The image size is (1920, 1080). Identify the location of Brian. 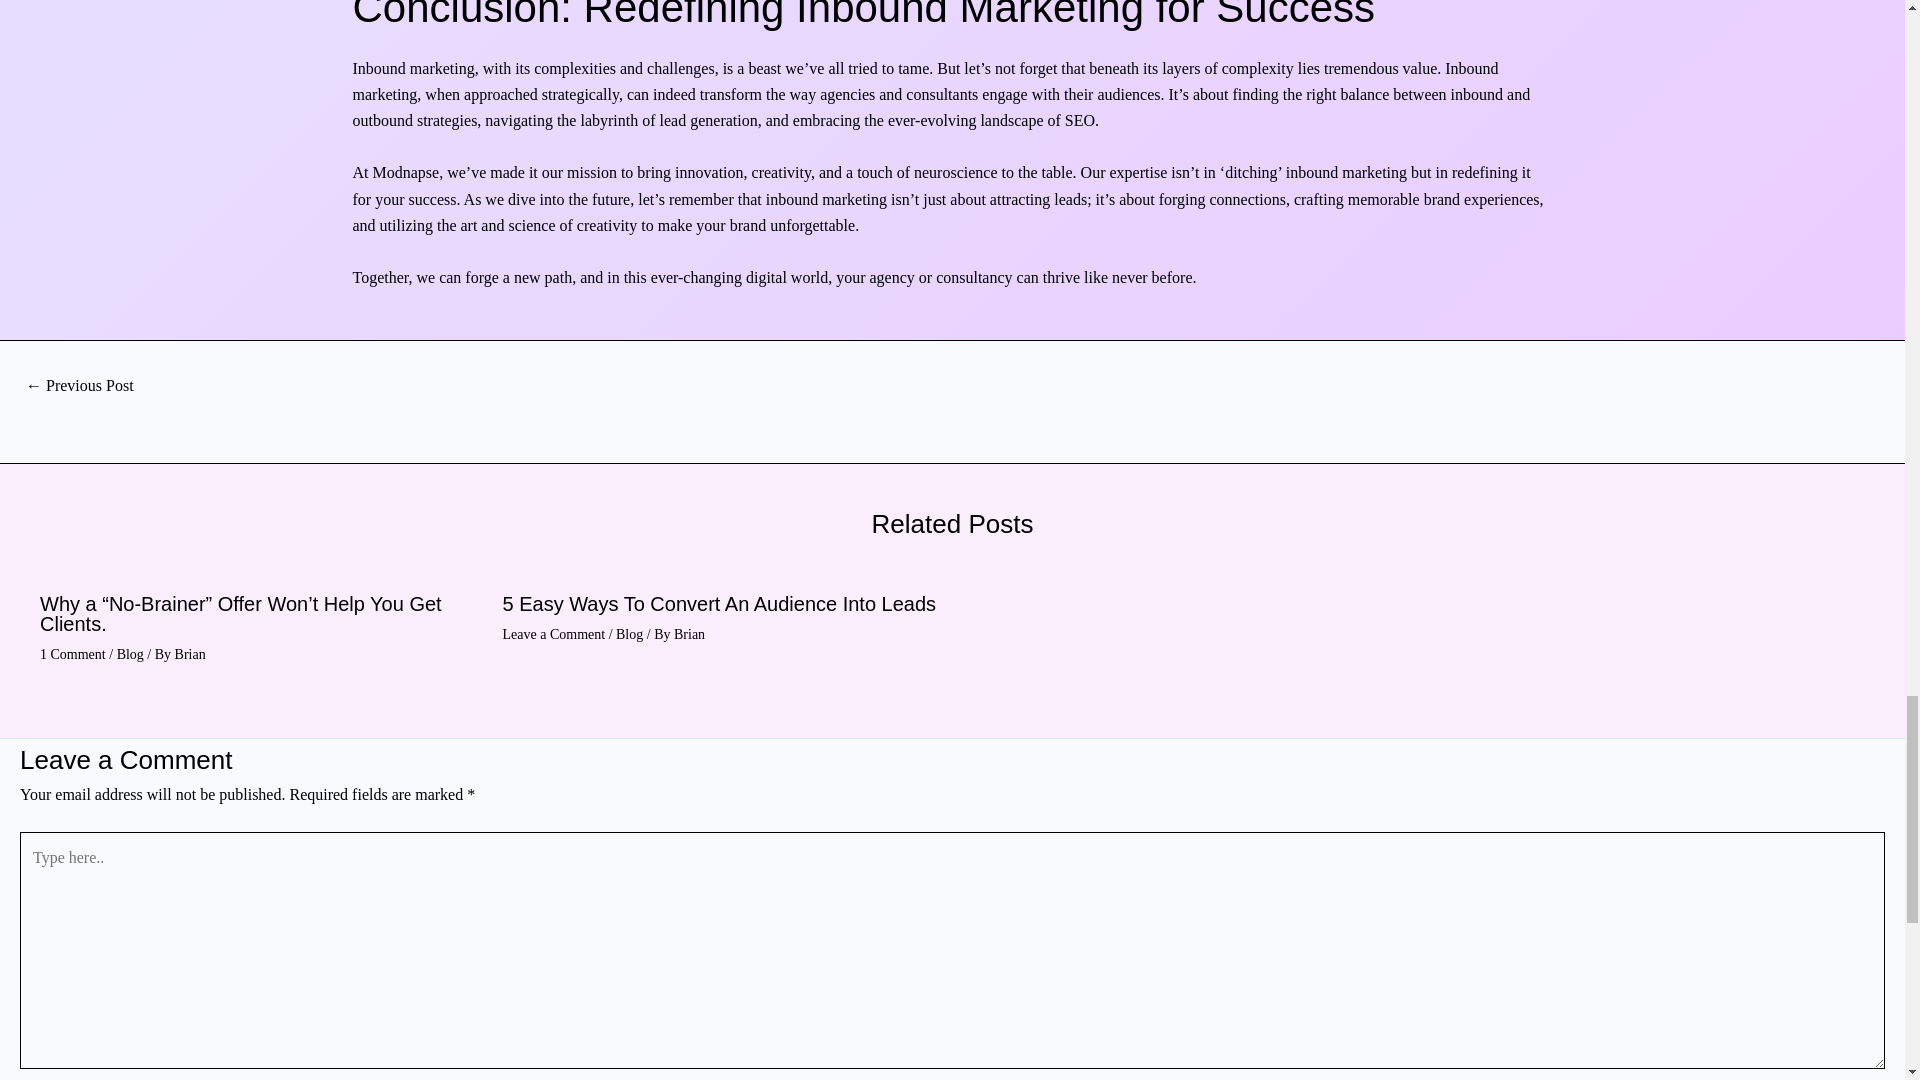
(688, 634).